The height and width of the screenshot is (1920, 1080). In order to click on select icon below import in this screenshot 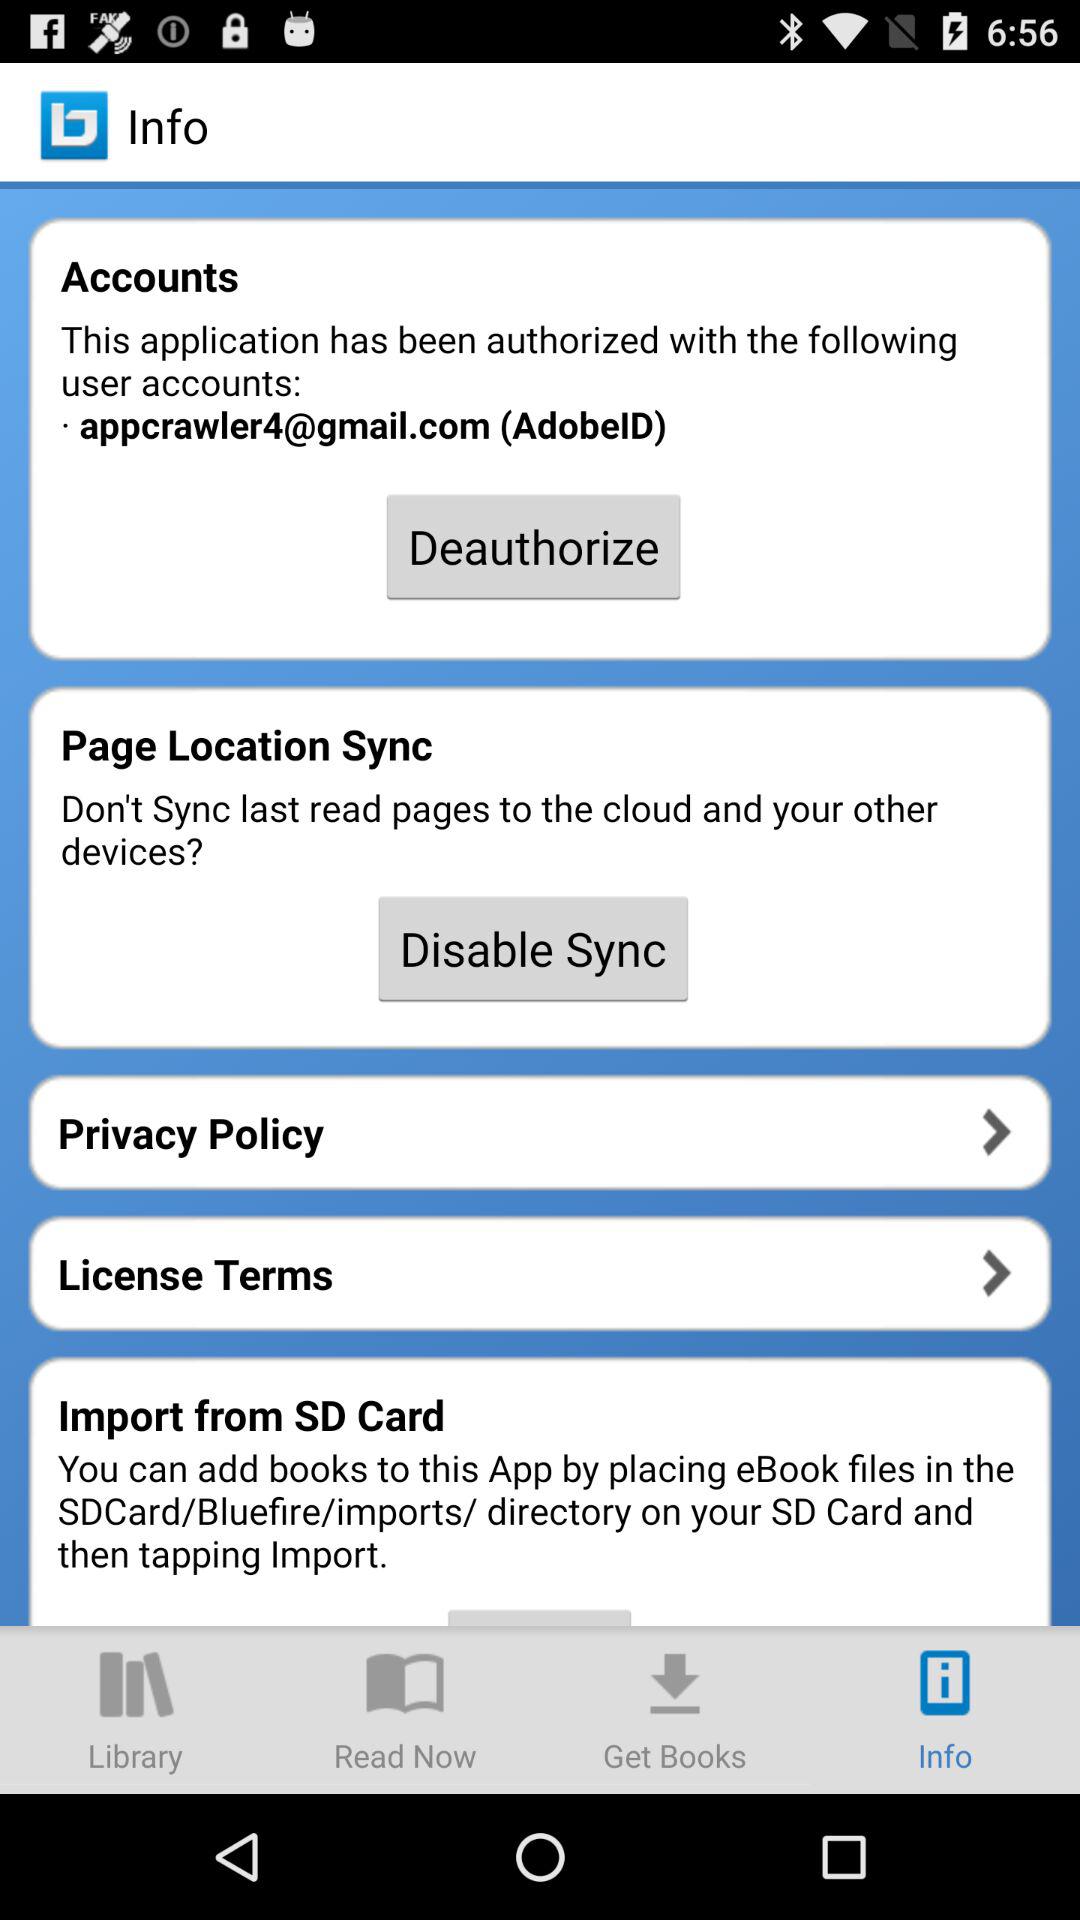, I will do `click(405, 1710)`.